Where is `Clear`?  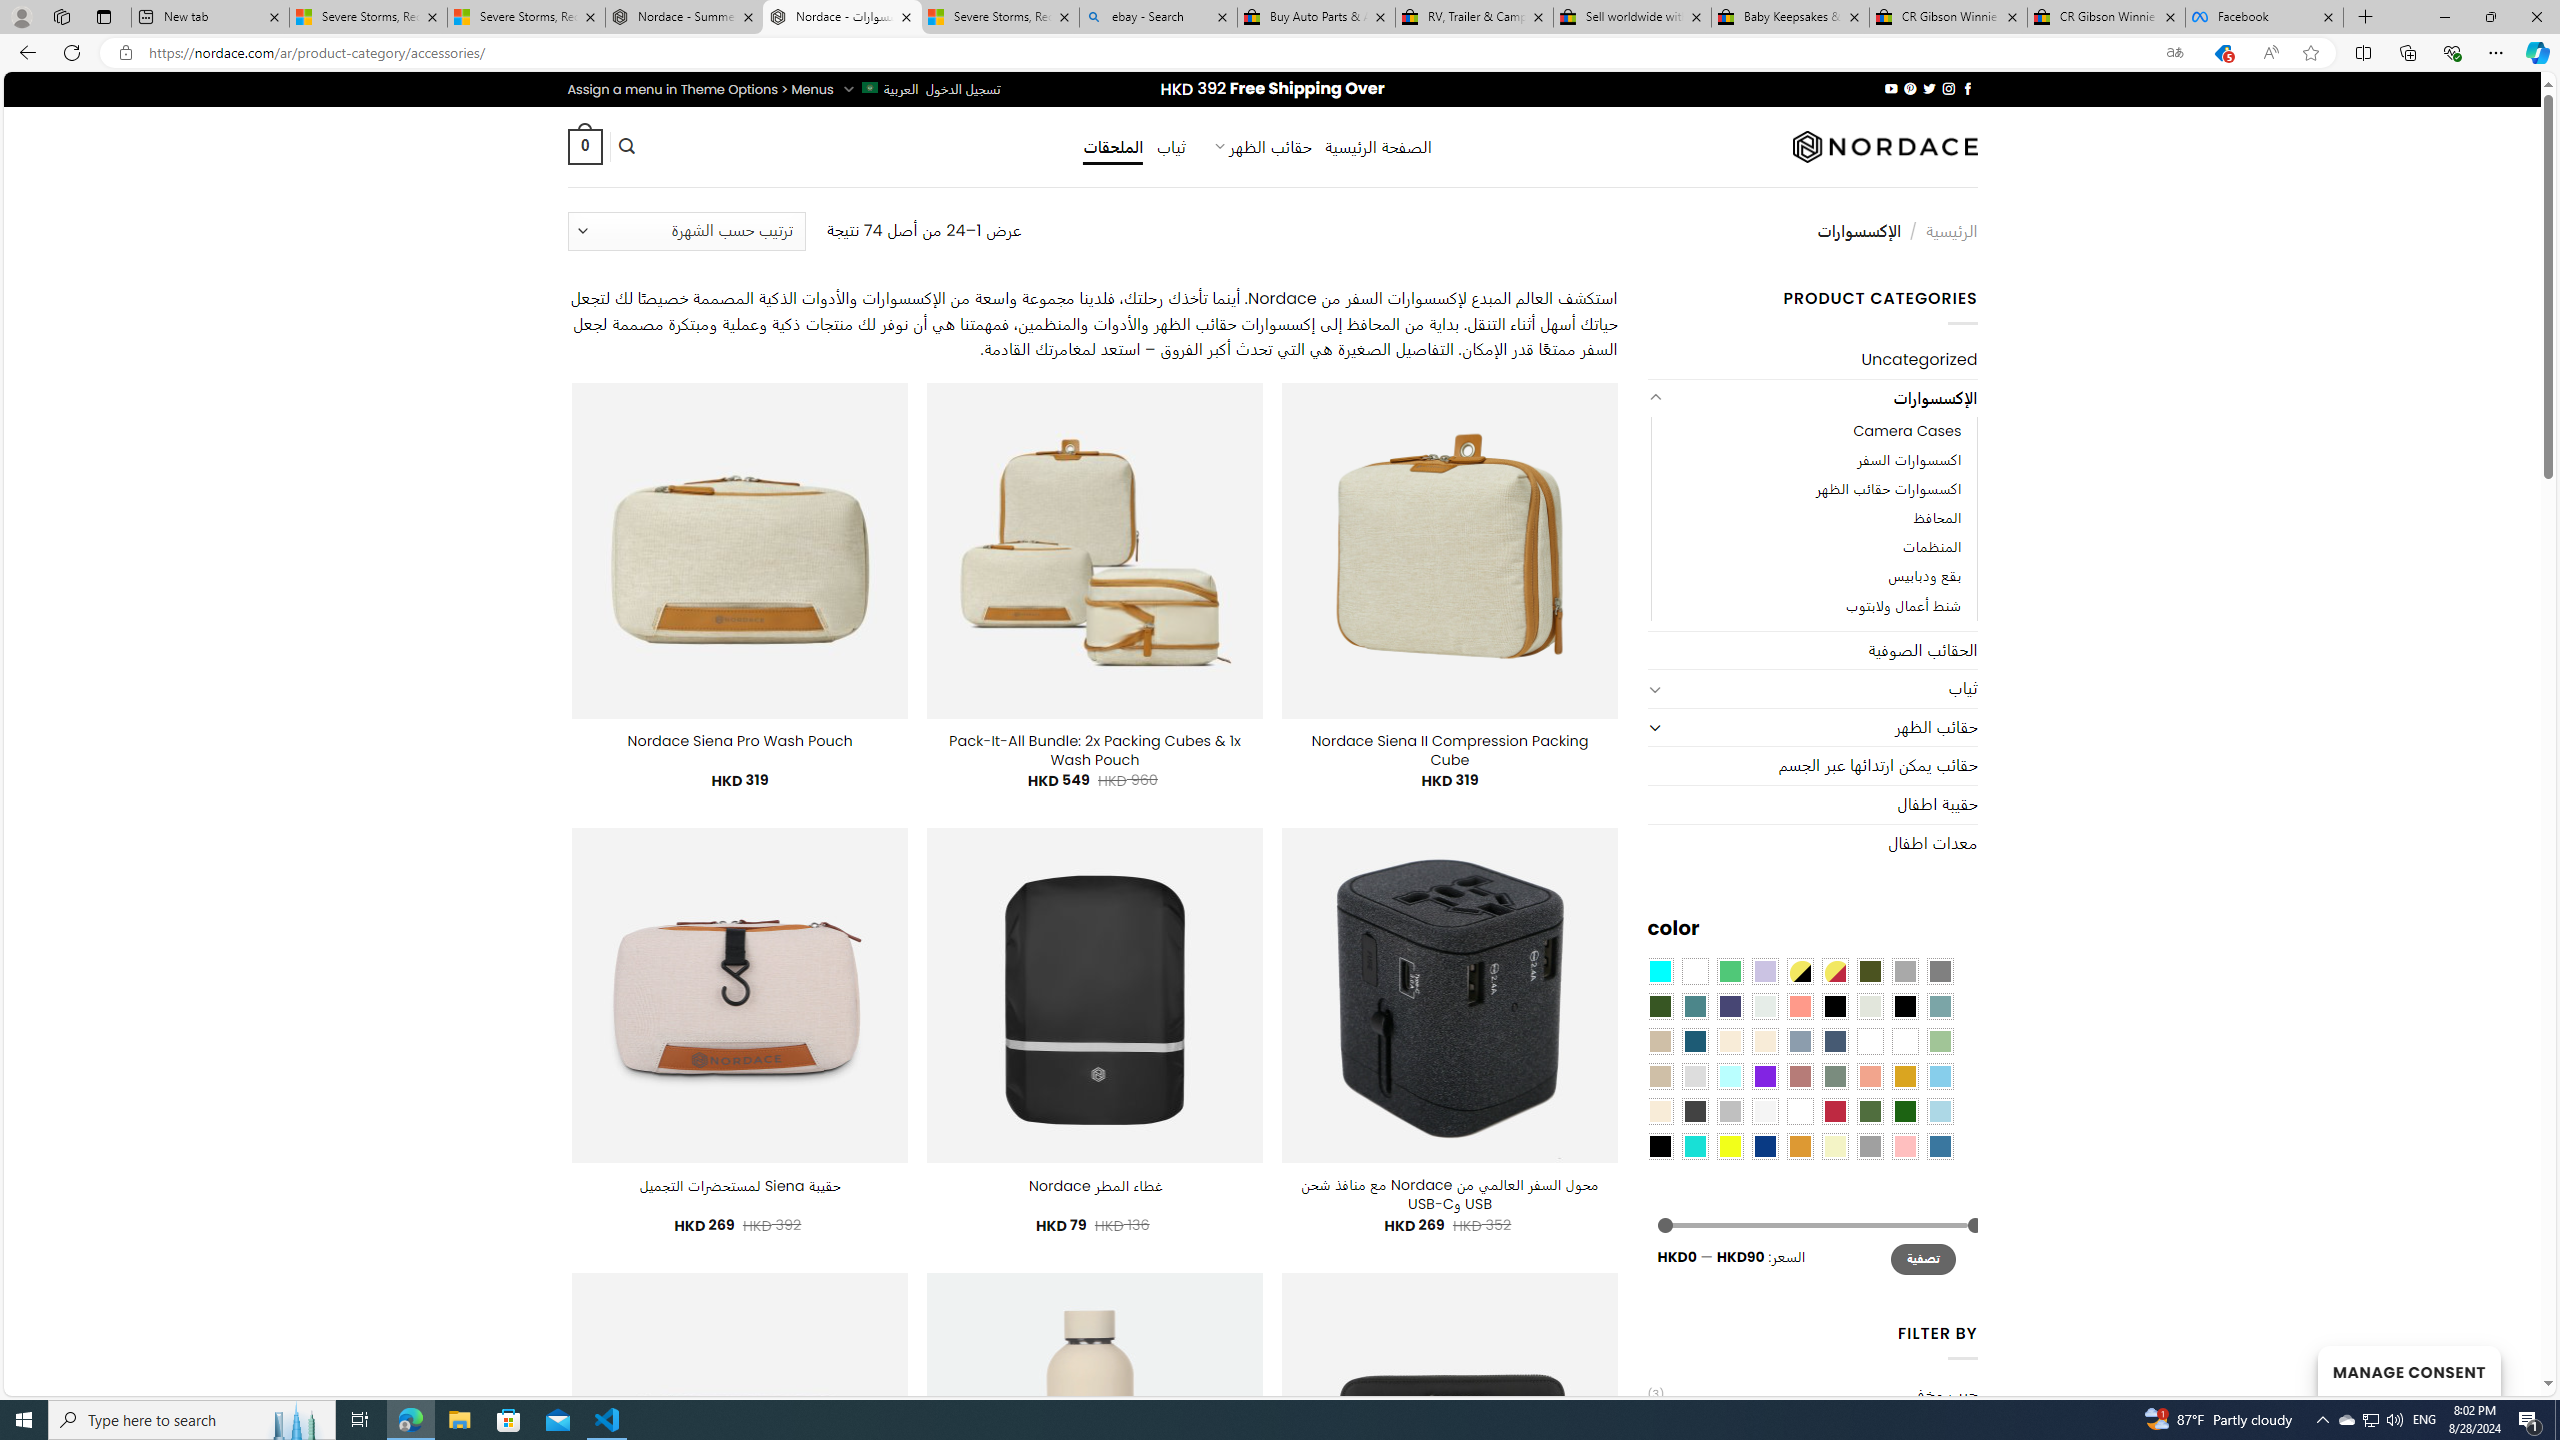 Clear is located at coordinates (1694, 970).